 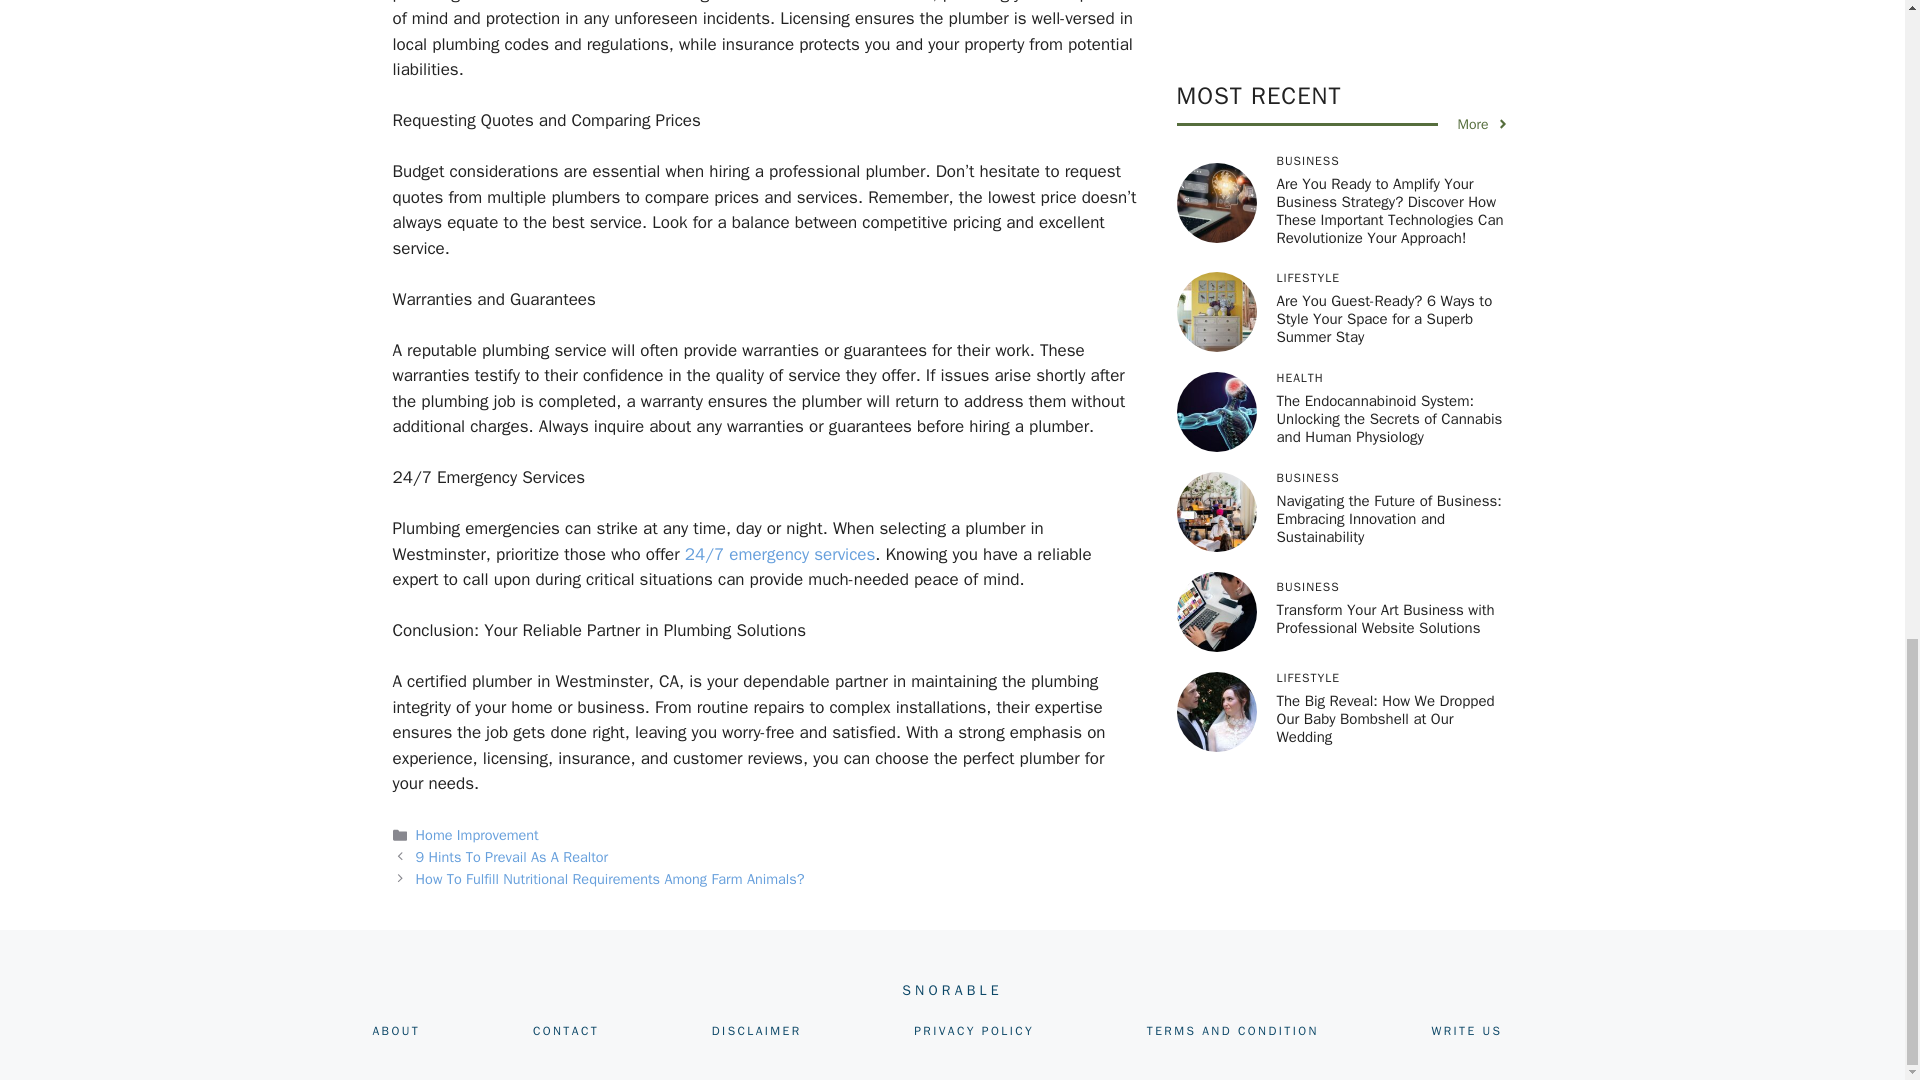 I want to click on SNORABLE, so click(x=952, y=990).